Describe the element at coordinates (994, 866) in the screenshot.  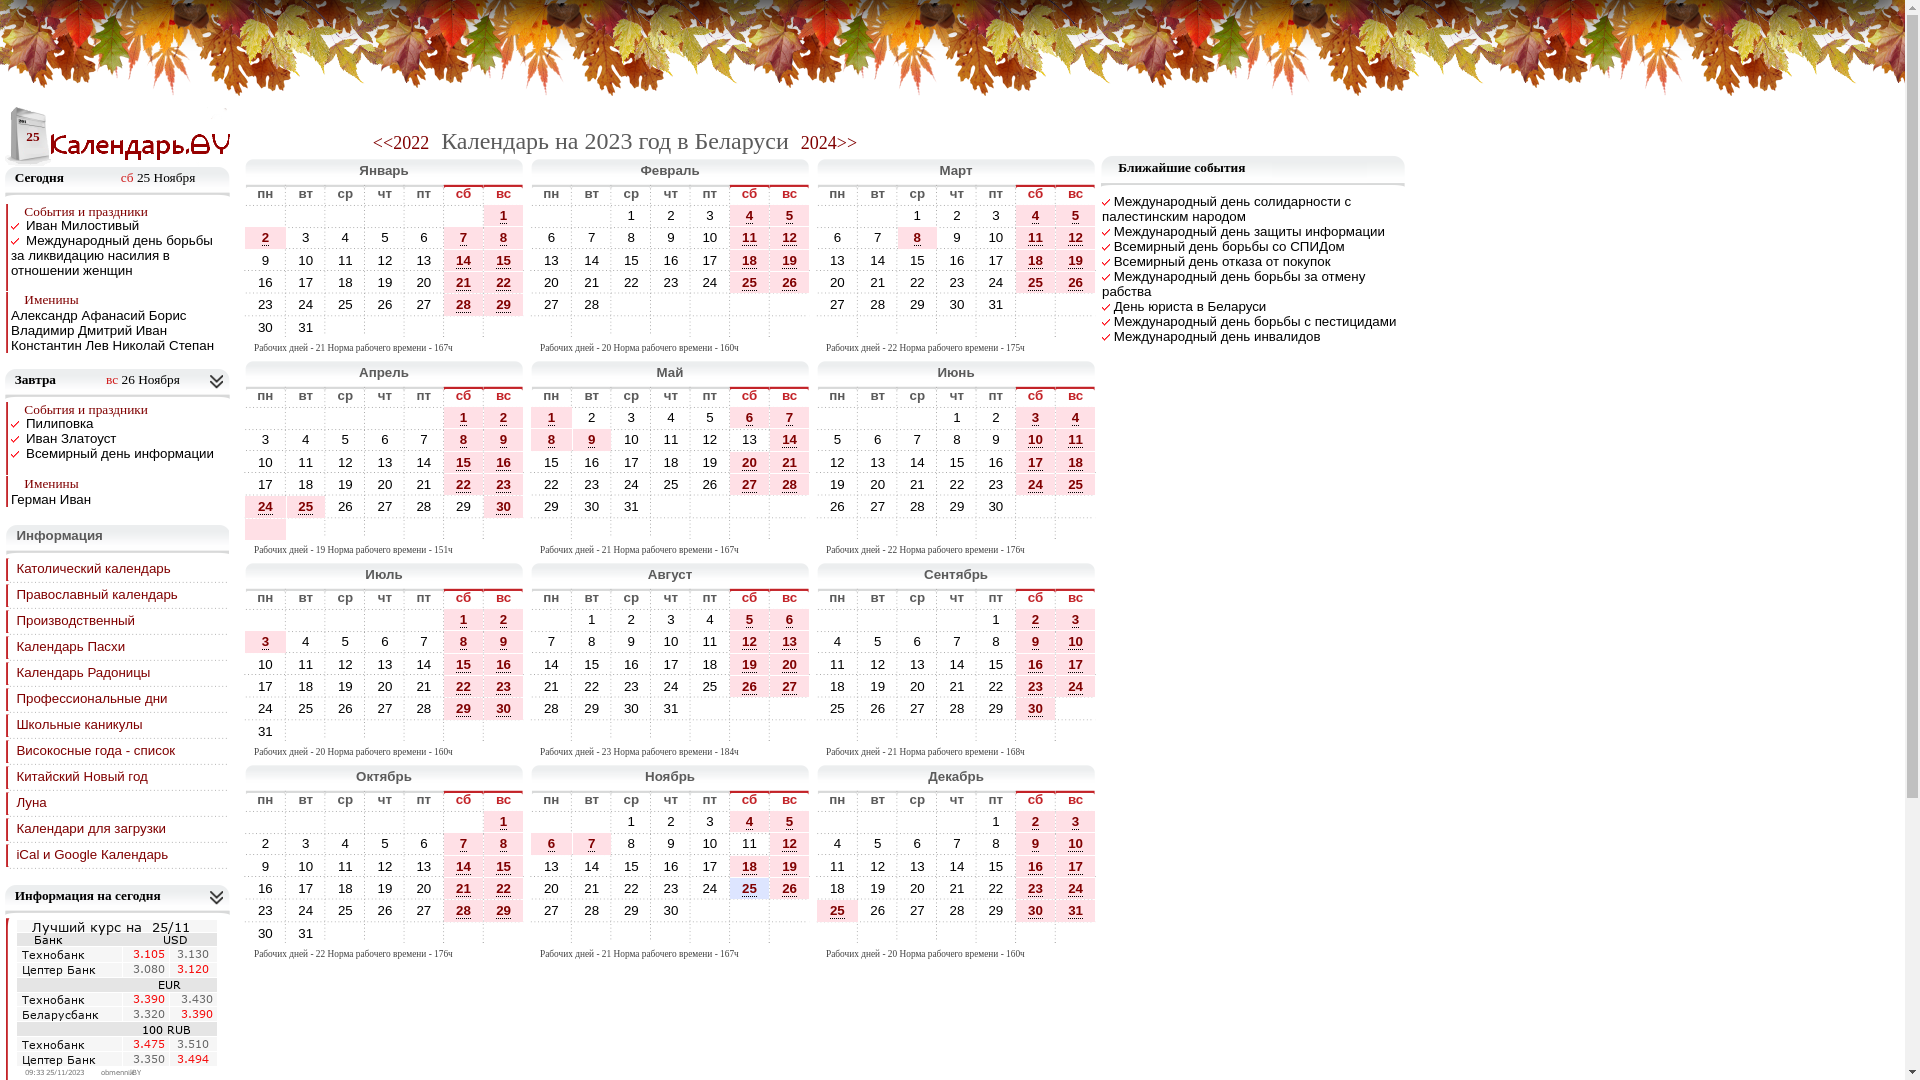
I see `15` at that location.